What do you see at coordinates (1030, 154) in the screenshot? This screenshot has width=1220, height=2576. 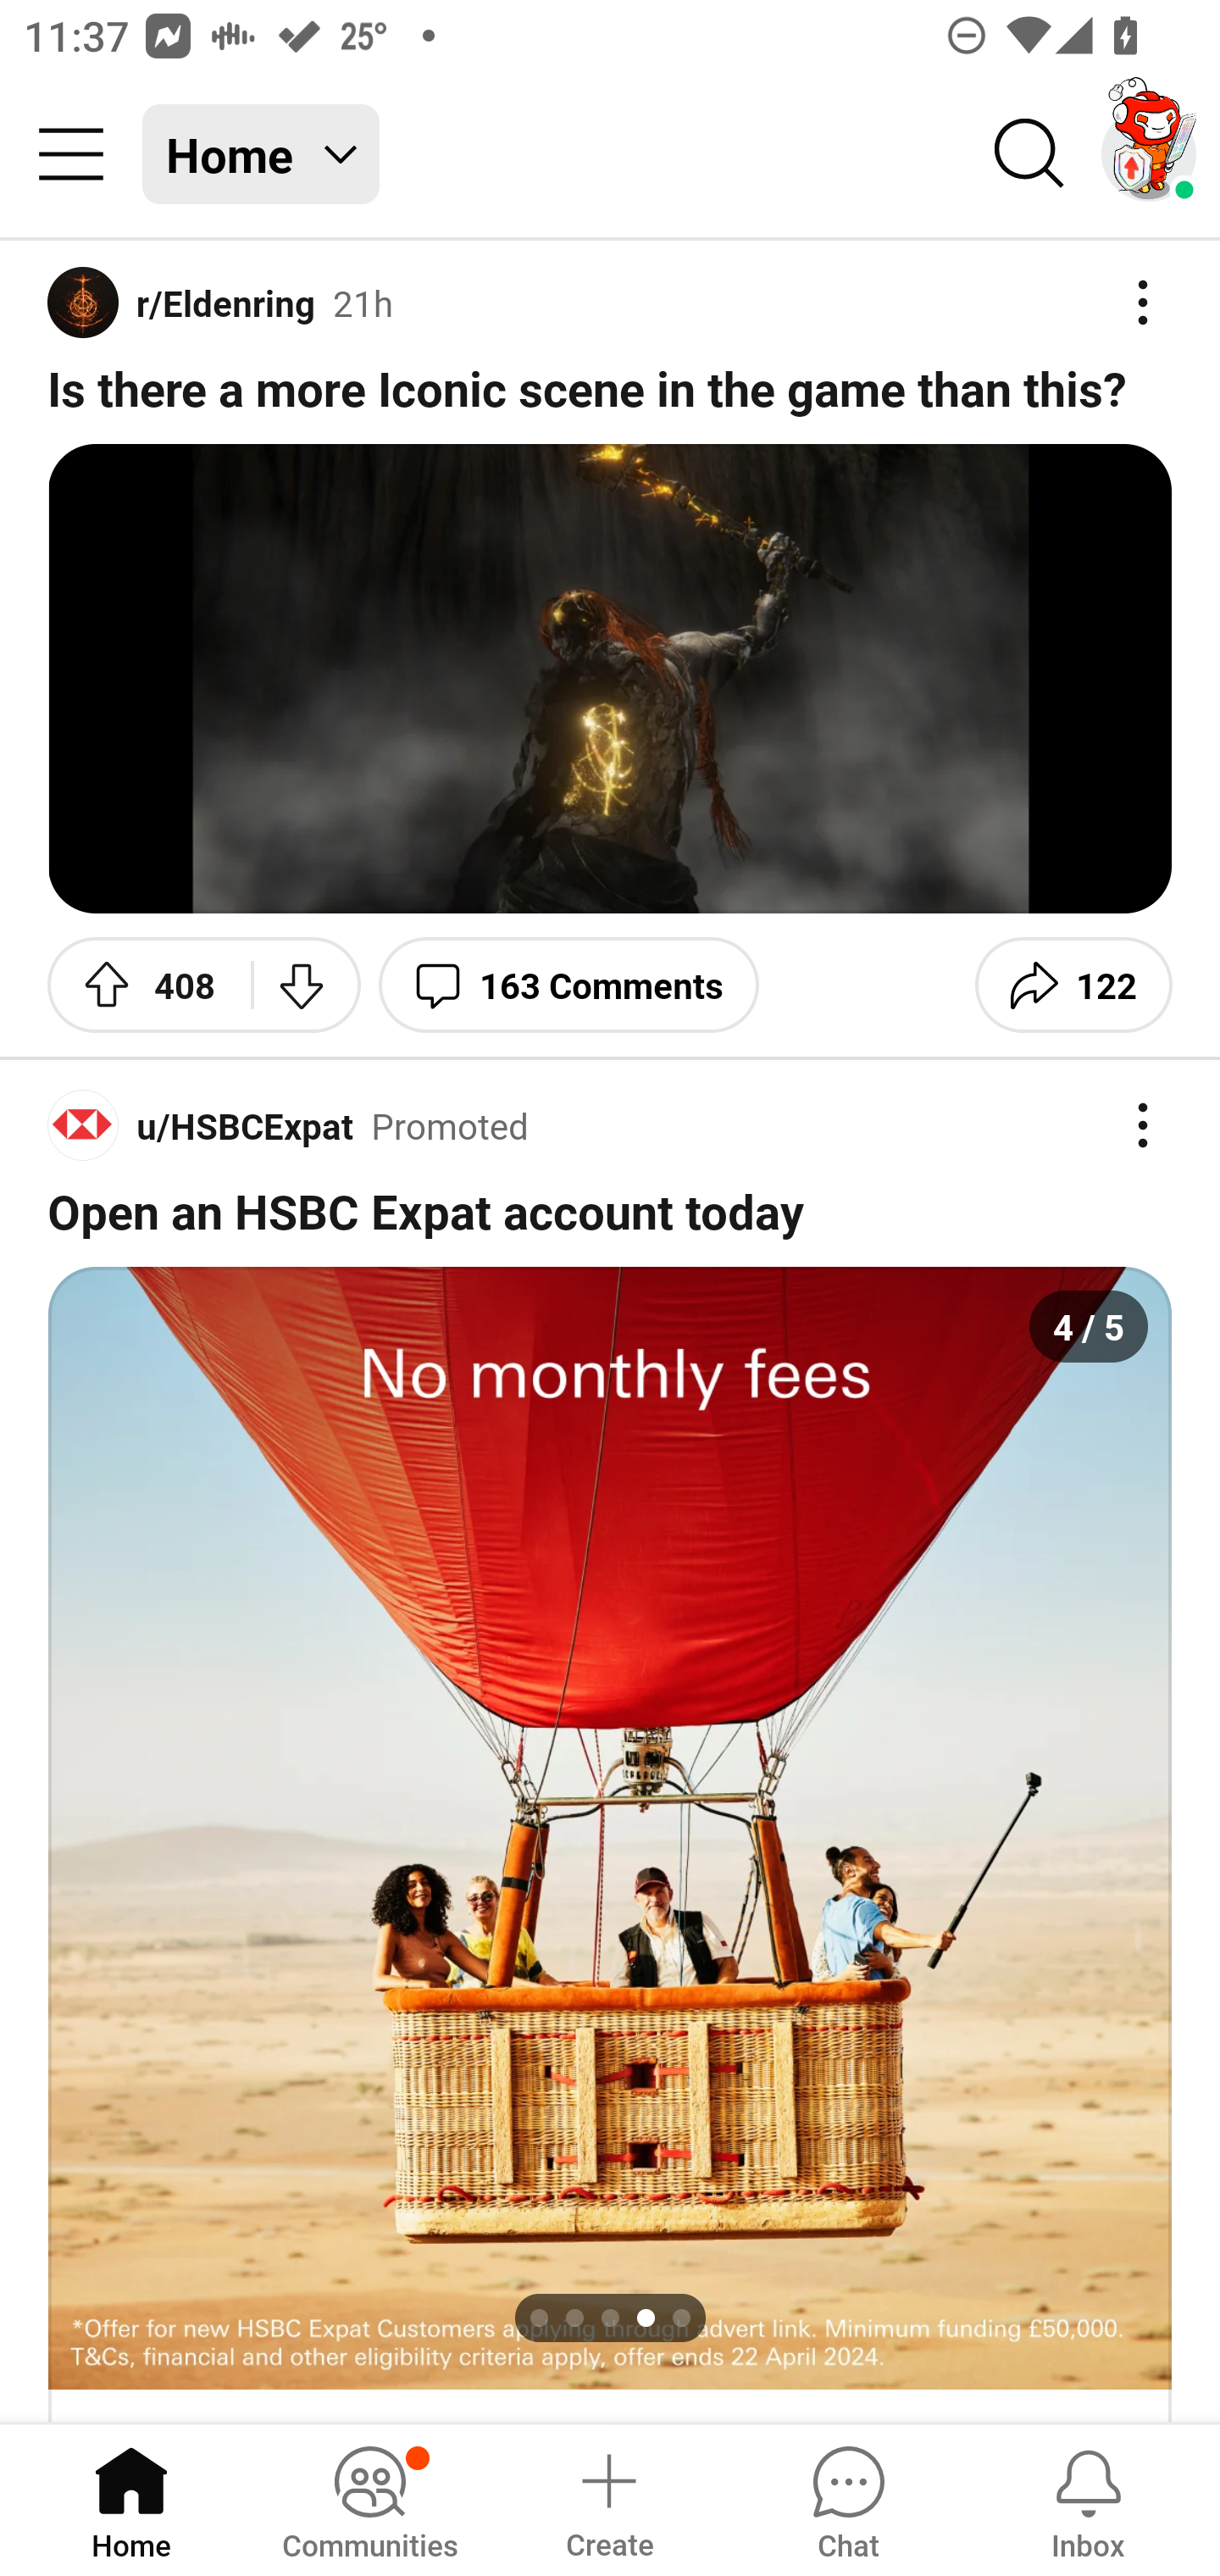 I see `Search` at bounding box center [1030, 154].